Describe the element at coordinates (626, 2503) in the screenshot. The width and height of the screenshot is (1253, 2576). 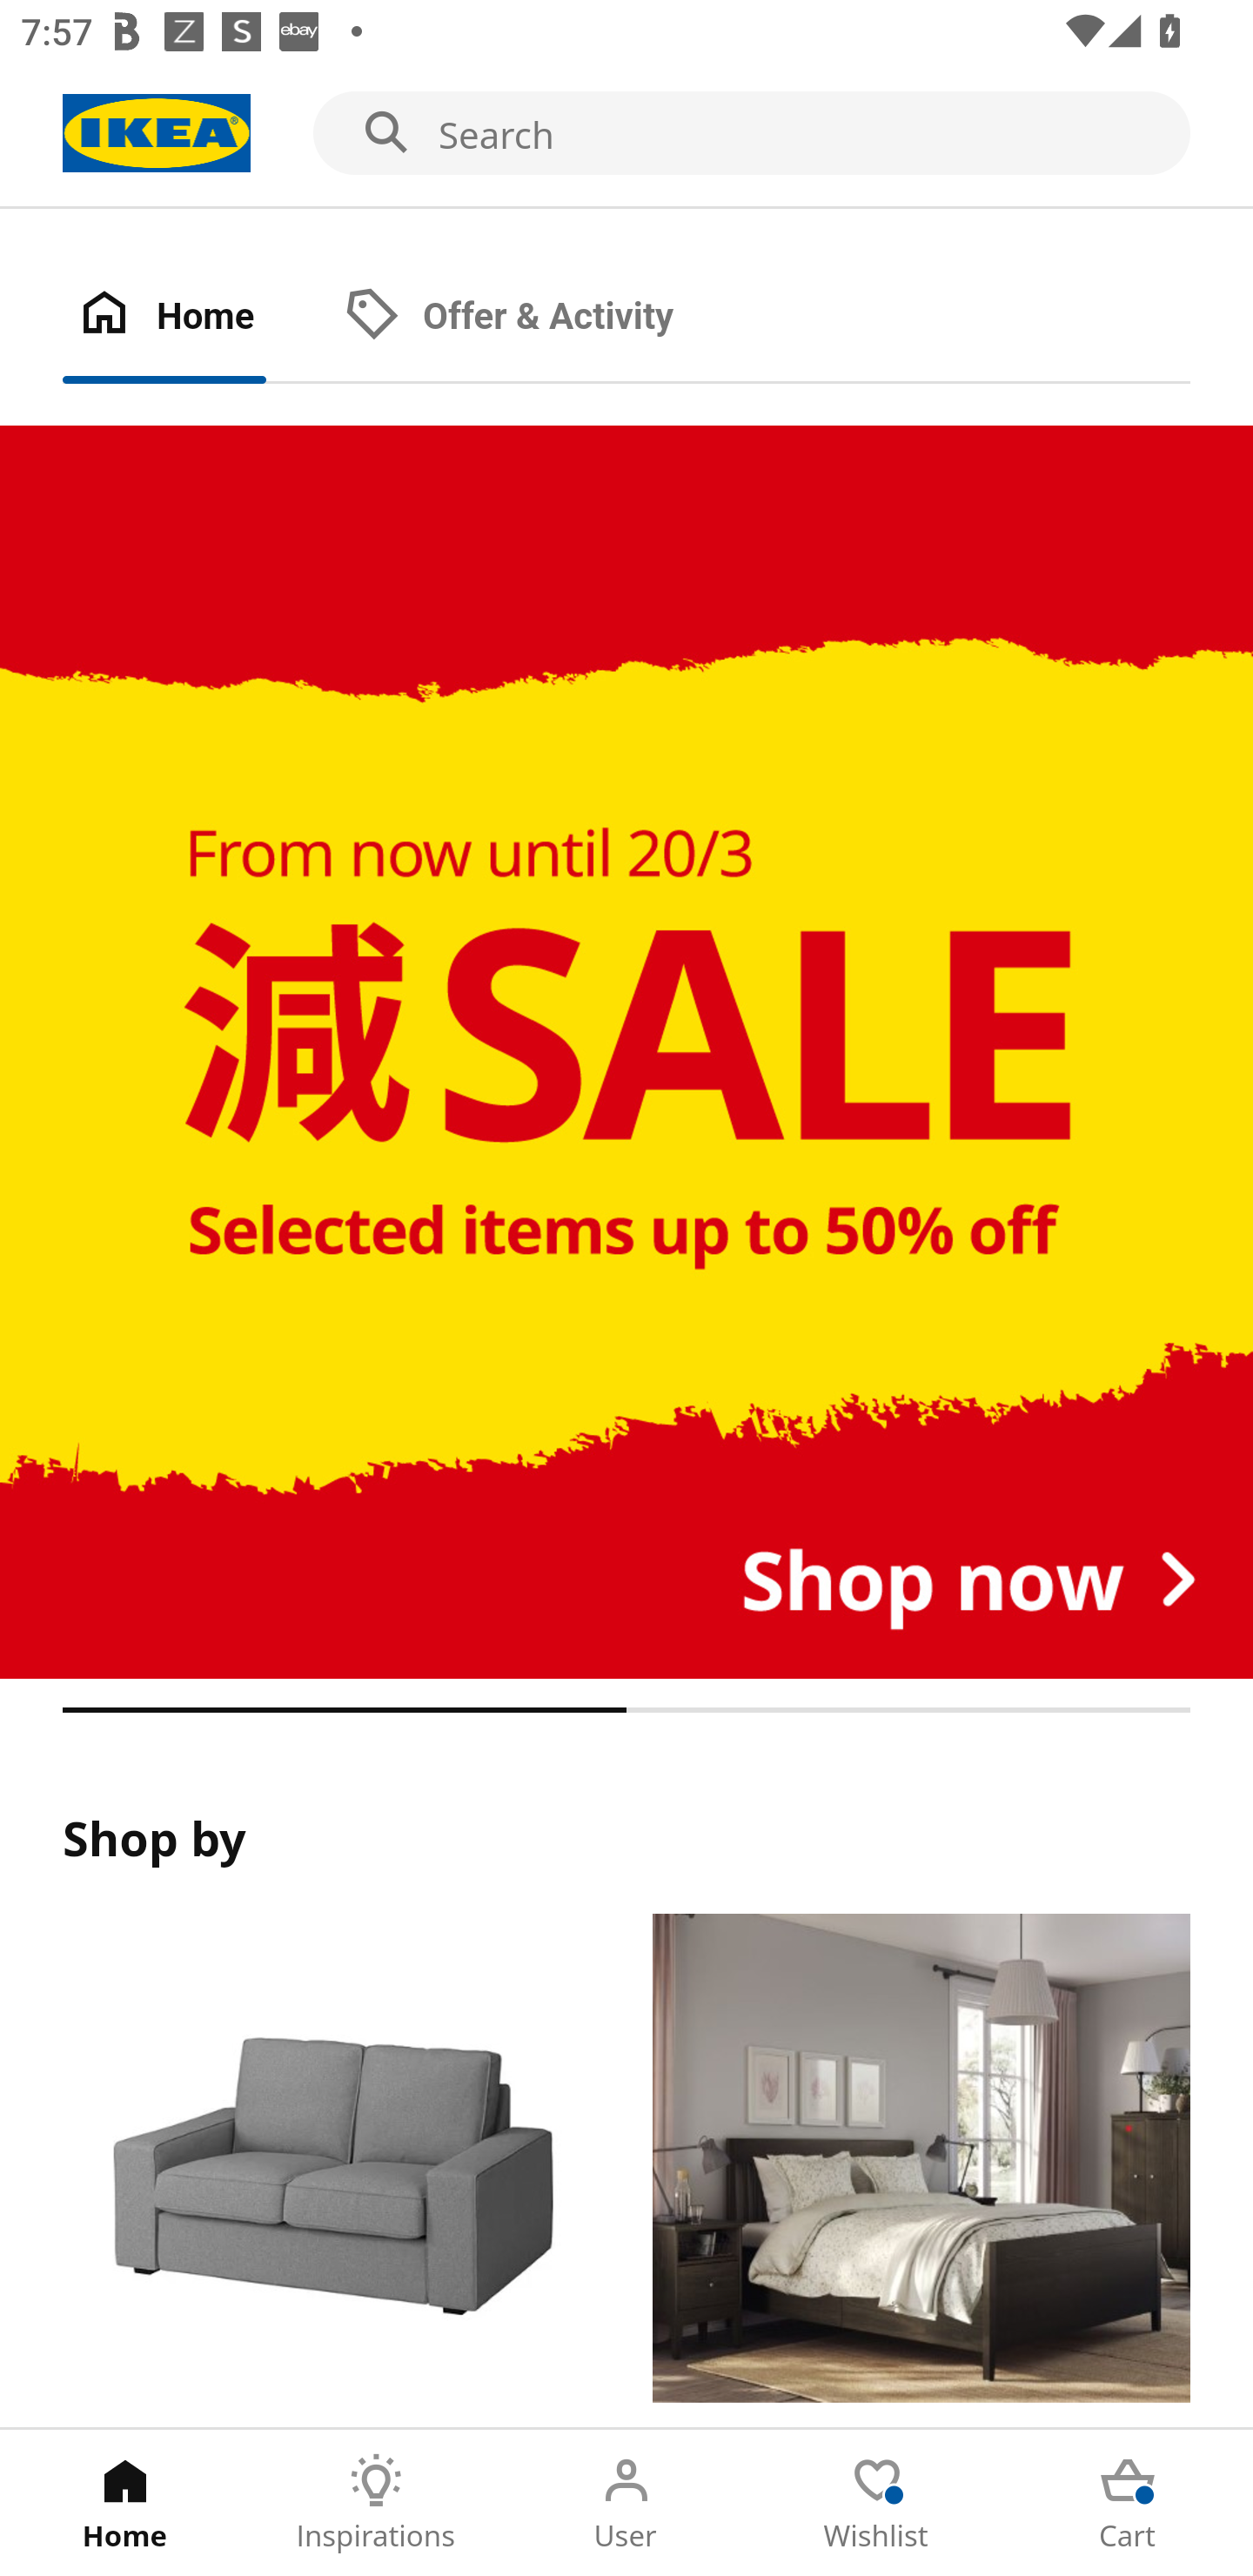
I see `User
Tab 3 of 5` at that location.